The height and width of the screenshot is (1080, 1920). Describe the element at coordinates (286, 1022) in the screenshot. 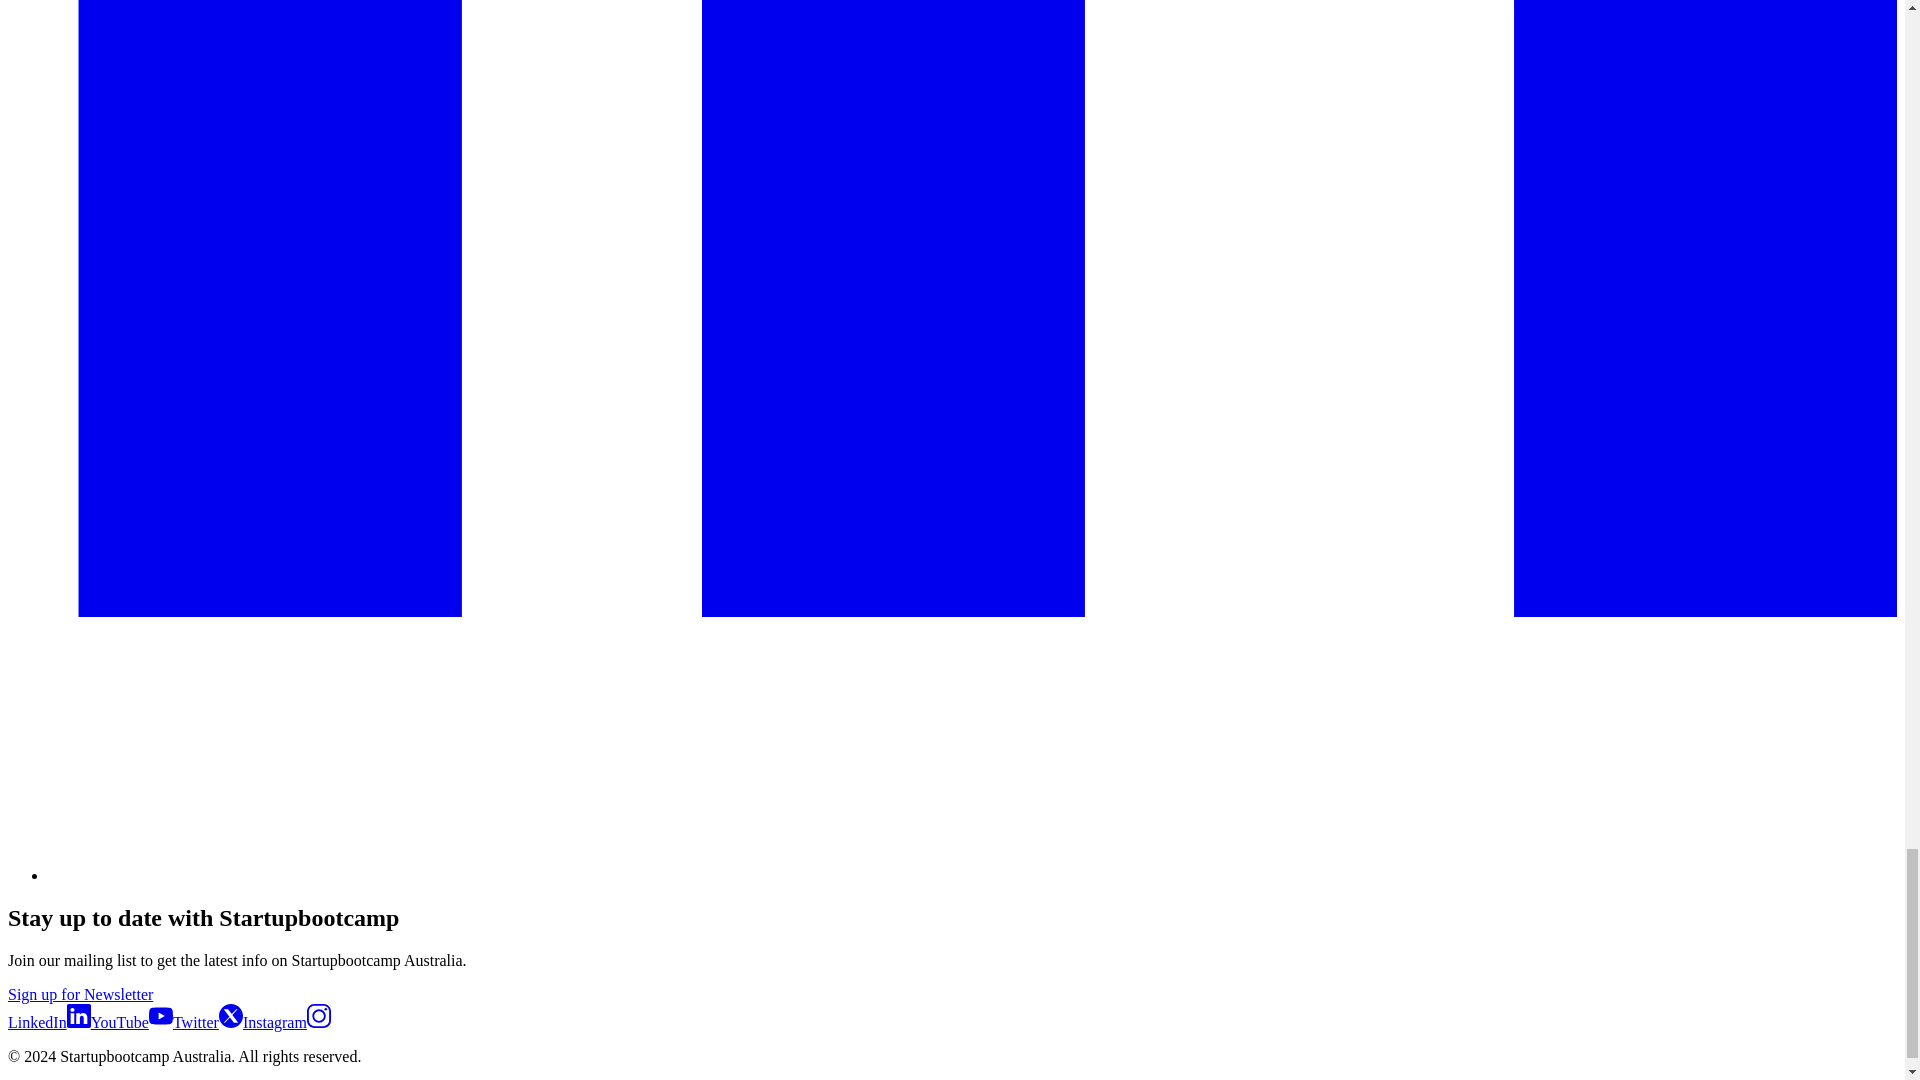

I see `Instagram` at that location.